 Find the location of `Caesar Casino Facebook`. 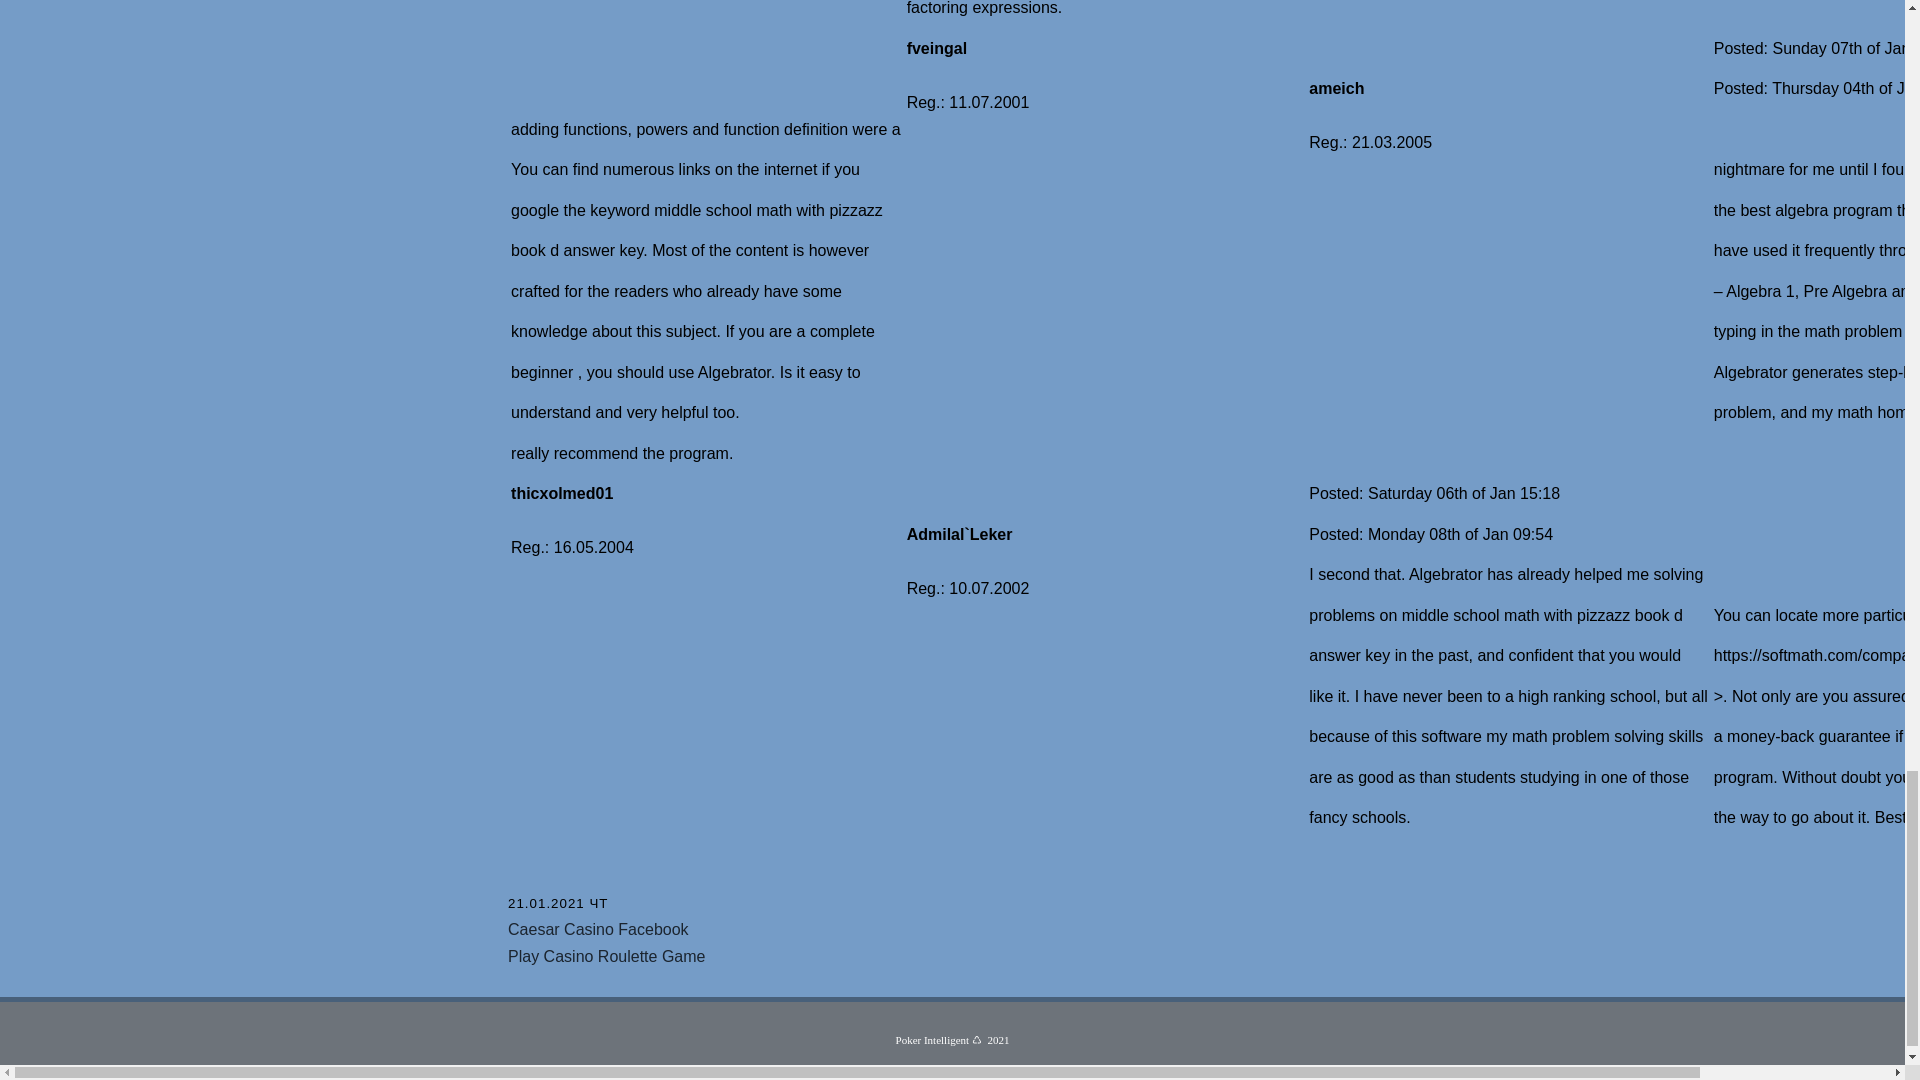

Caesar Casino Facebook is located at coordinates (598, 930).